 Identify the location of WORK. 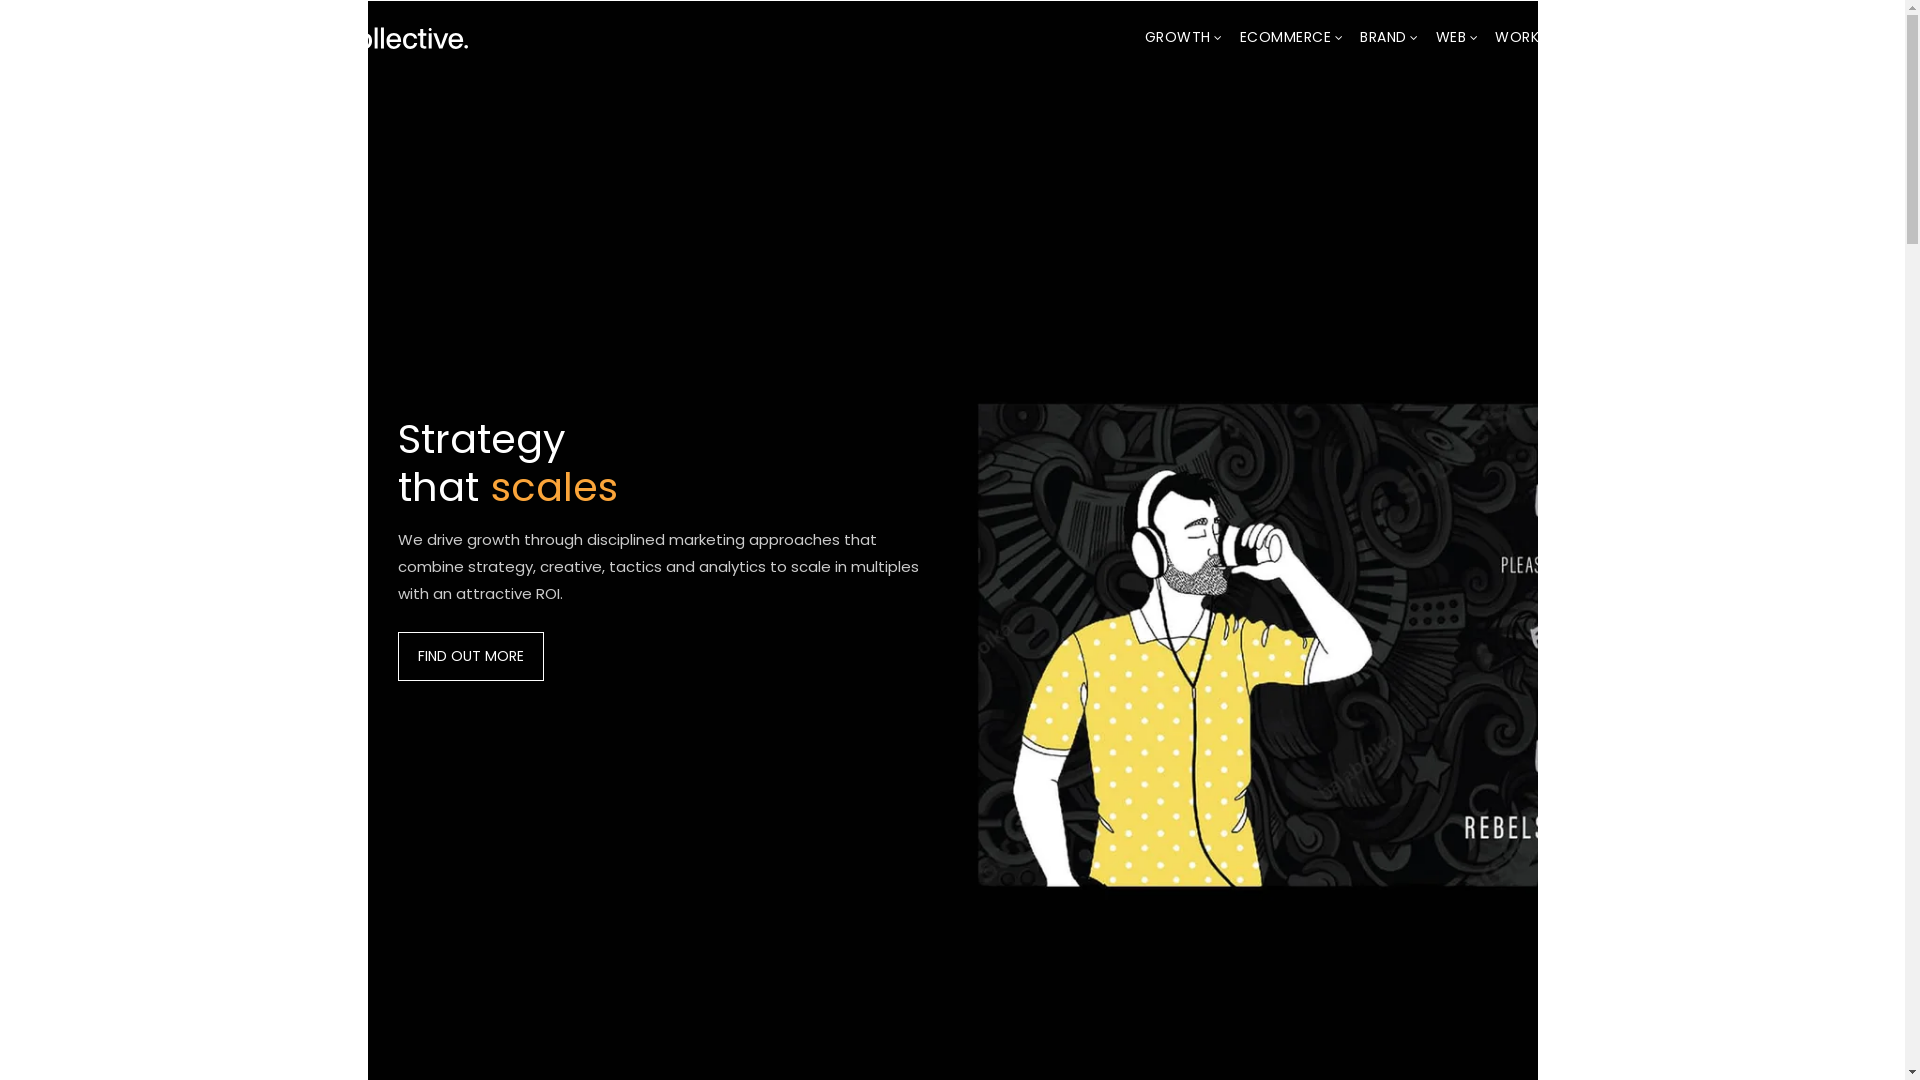
(1517, 38).